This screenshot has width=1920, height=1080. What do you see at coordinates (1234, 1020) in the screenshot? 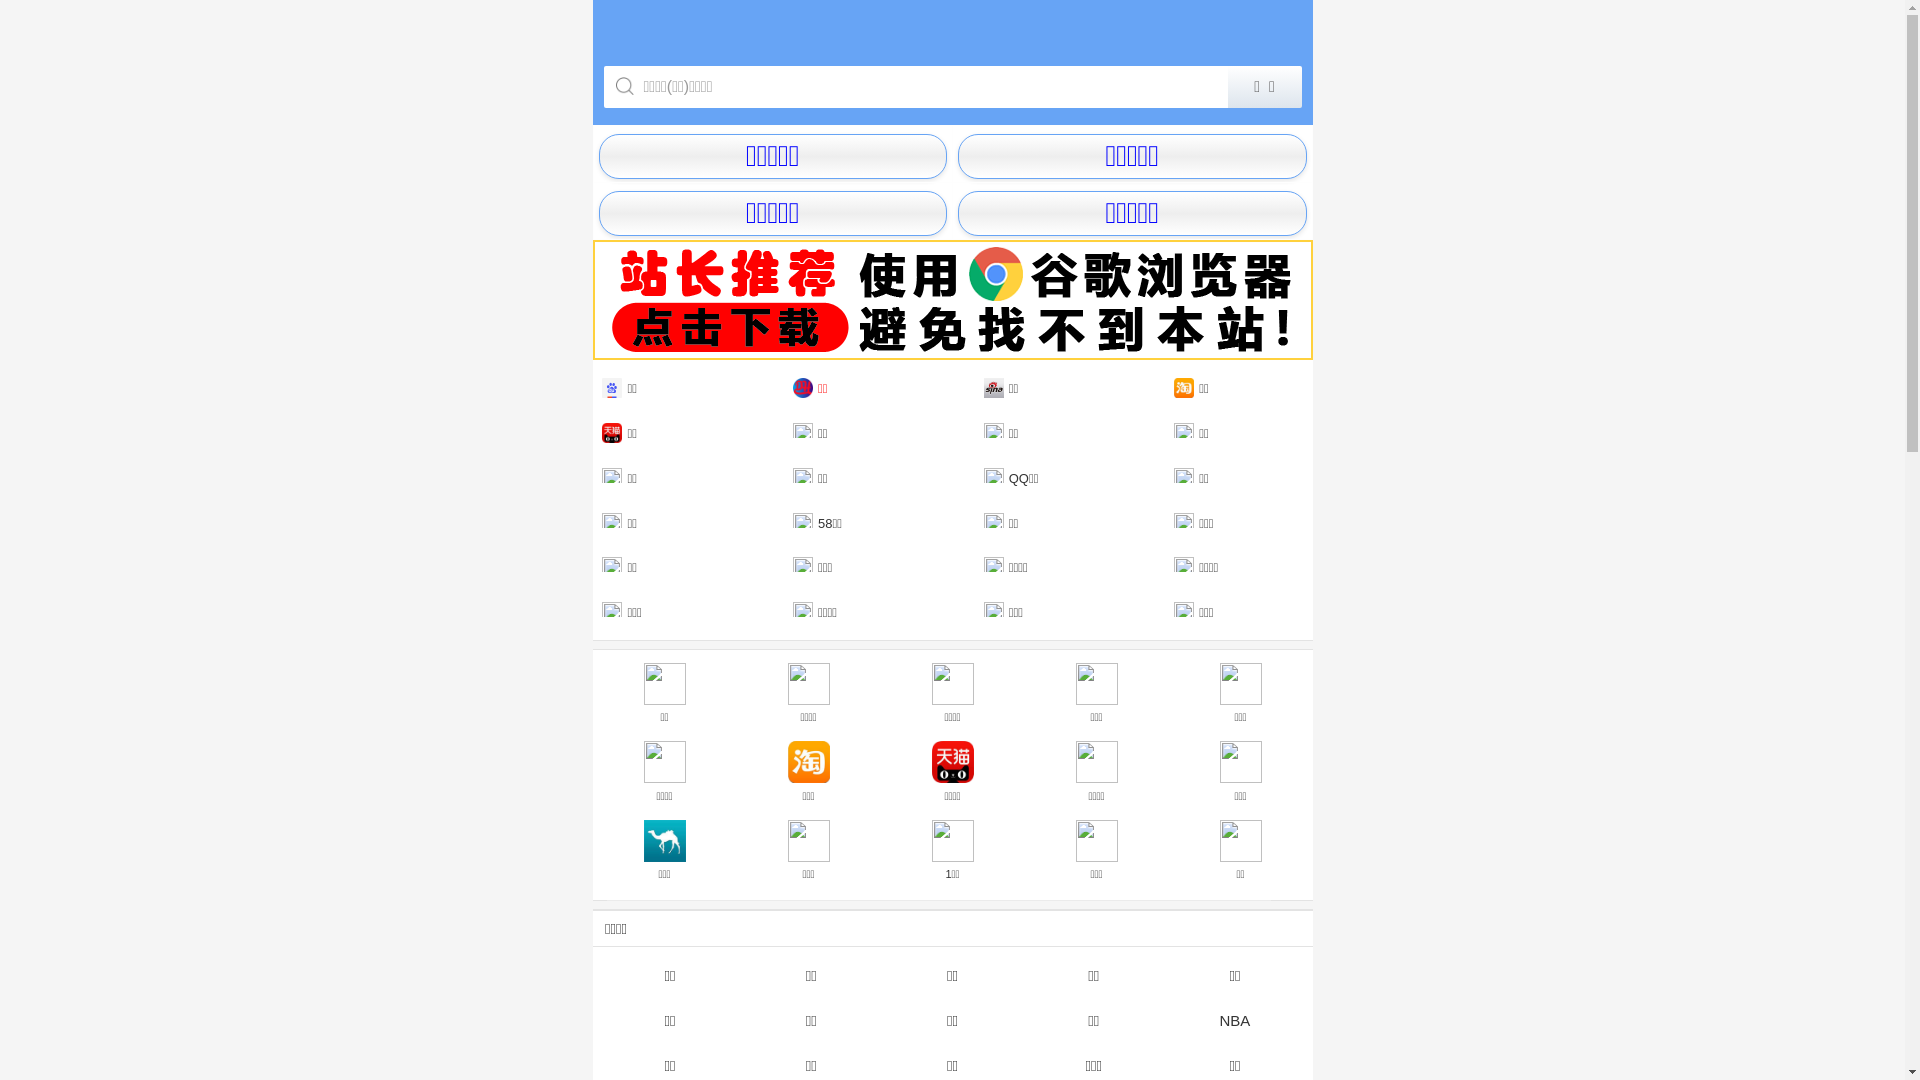
I see `NBA` at bounding box center [1234, 1020].